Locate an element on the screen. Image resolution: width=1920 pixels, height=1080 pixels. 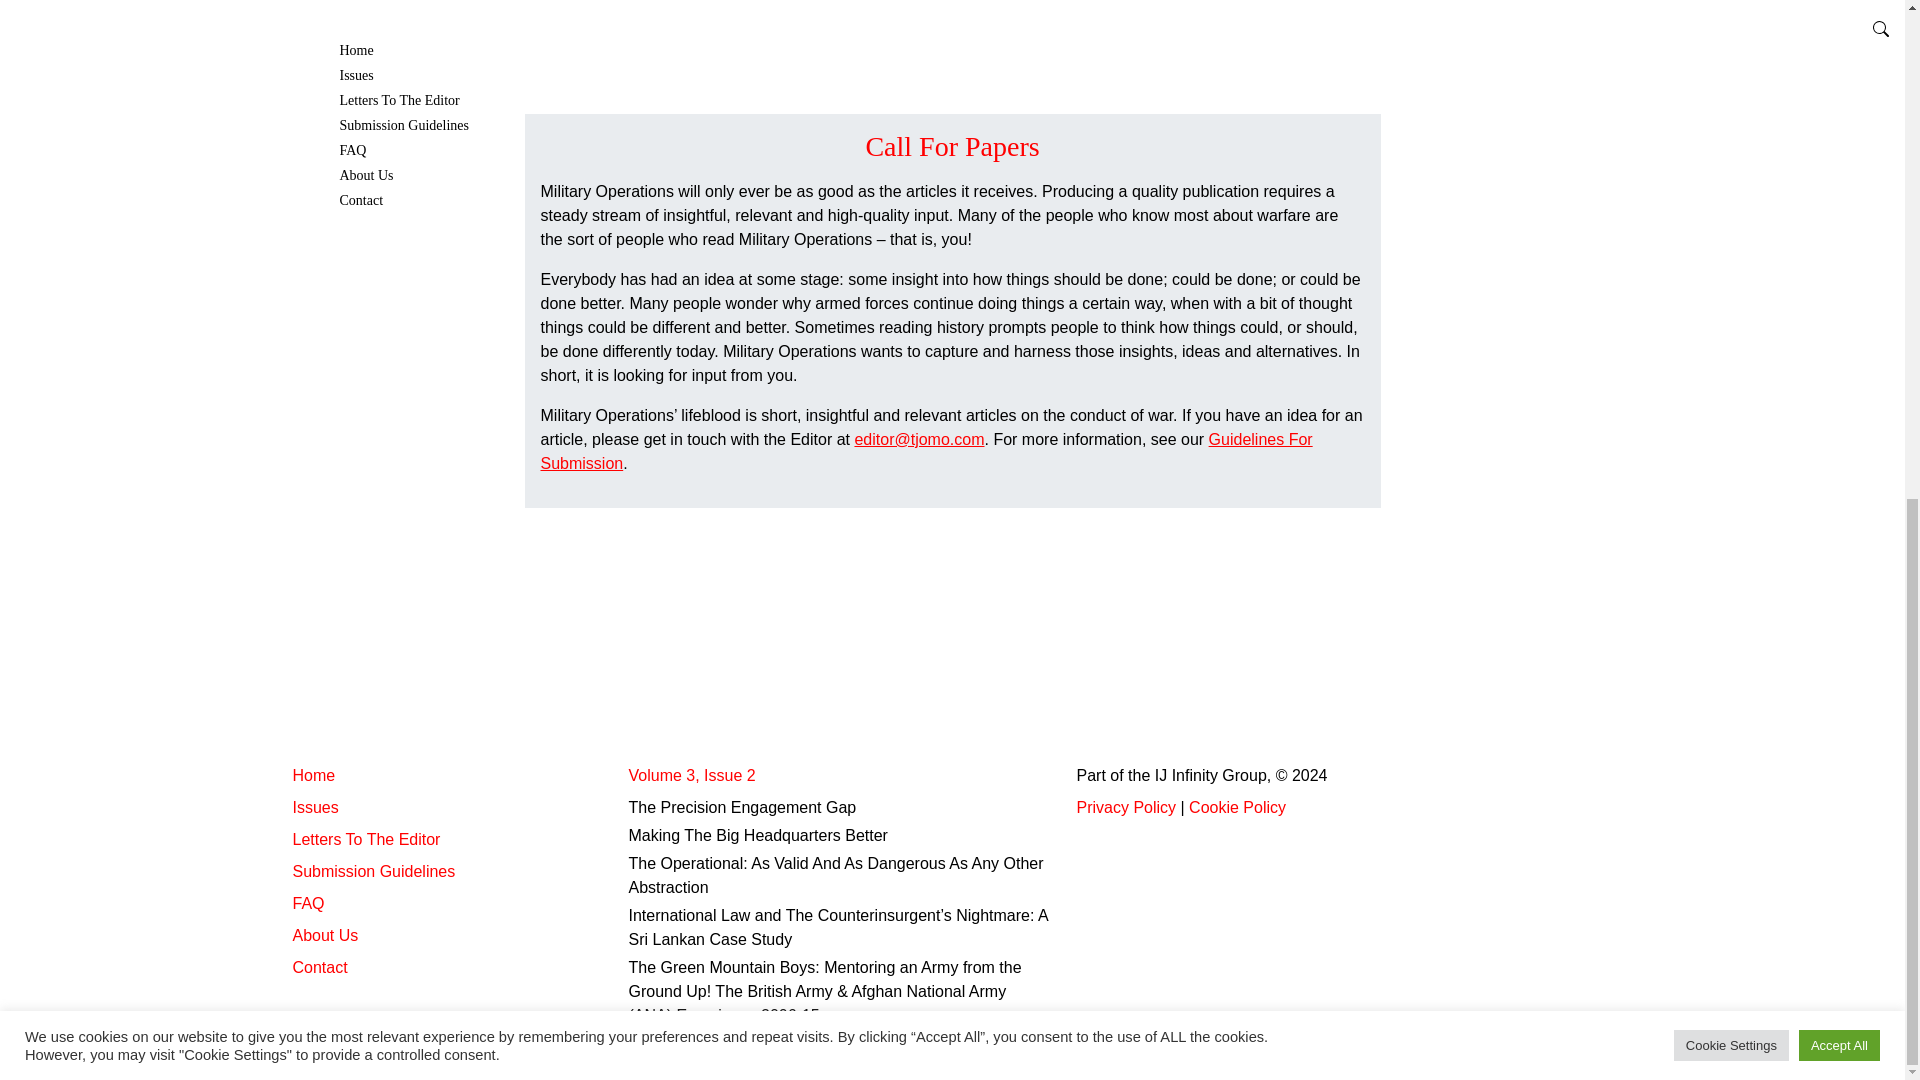
FAQ is located at coordinates (308, 903).